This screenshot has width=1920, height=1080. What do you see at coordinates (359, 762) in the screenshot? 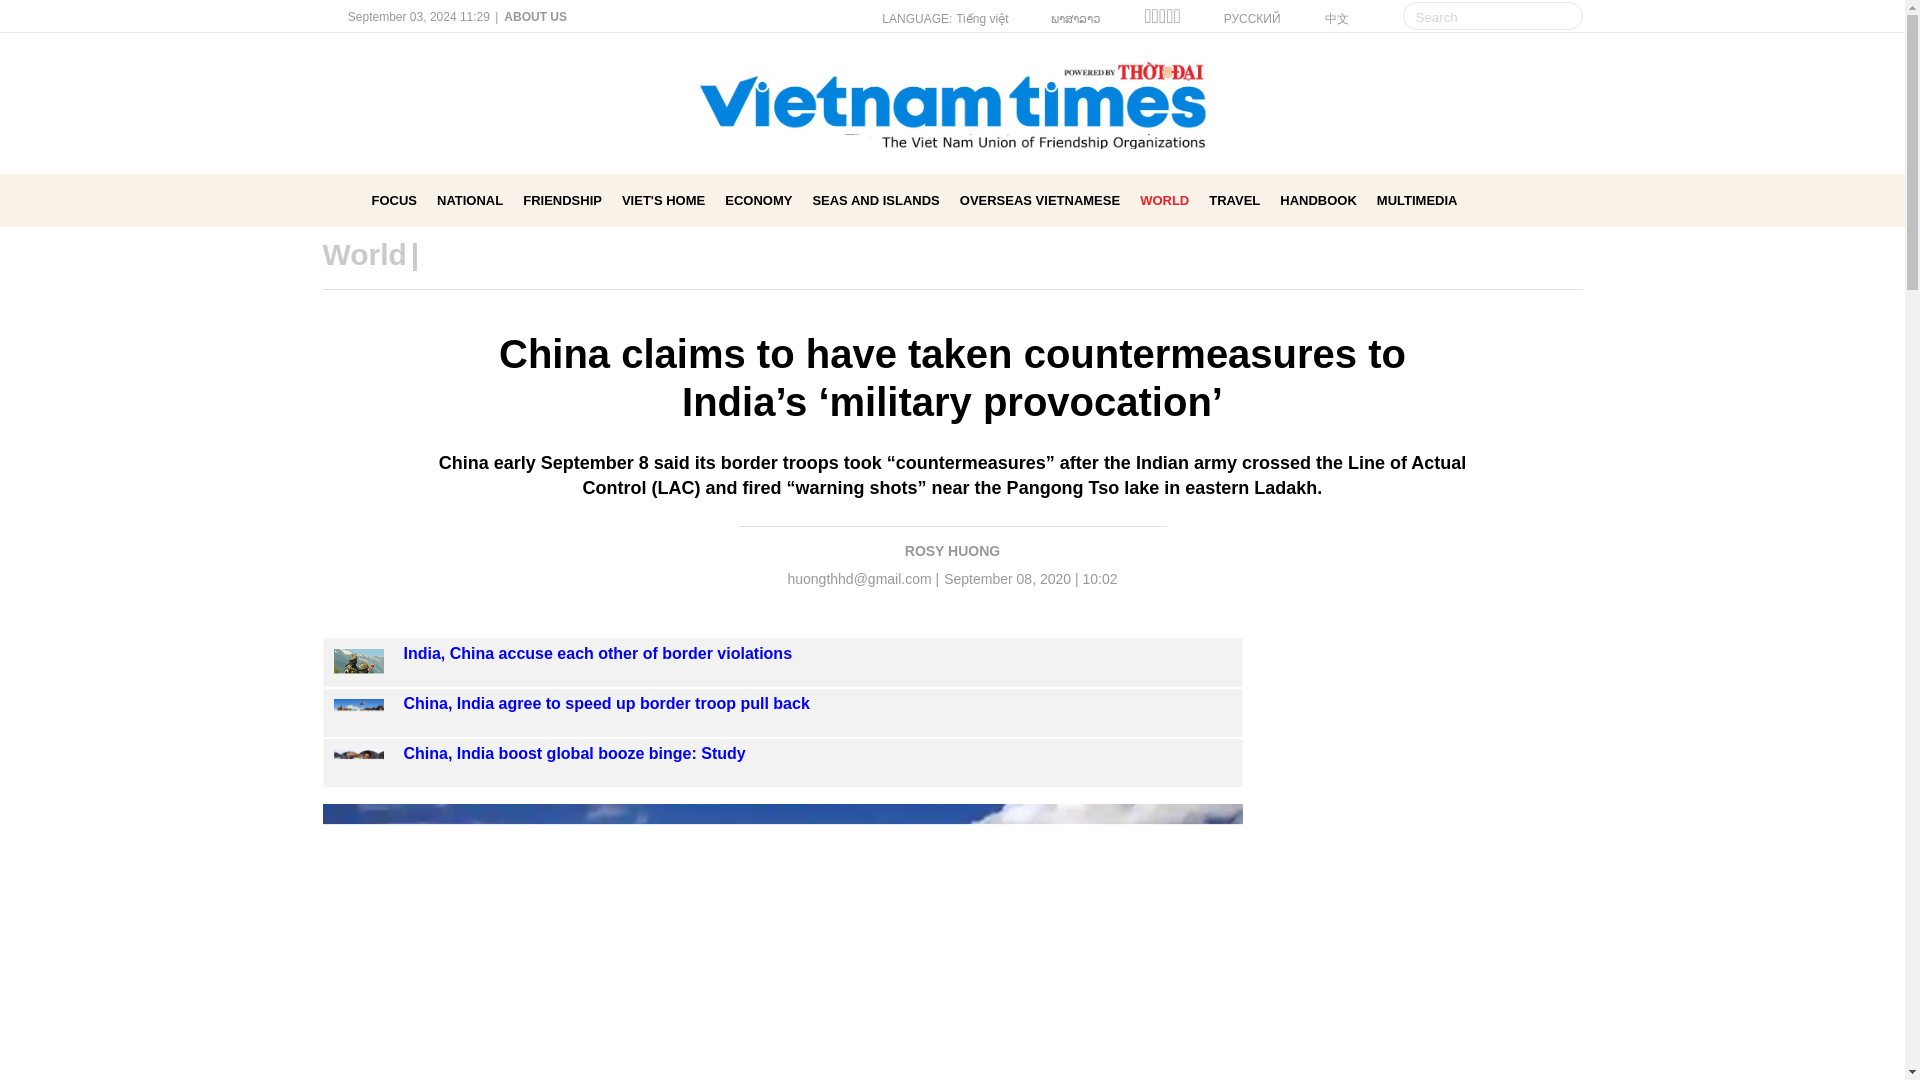
I see `China, India boost global booze binge: Study` at bounding box center [359, 762].